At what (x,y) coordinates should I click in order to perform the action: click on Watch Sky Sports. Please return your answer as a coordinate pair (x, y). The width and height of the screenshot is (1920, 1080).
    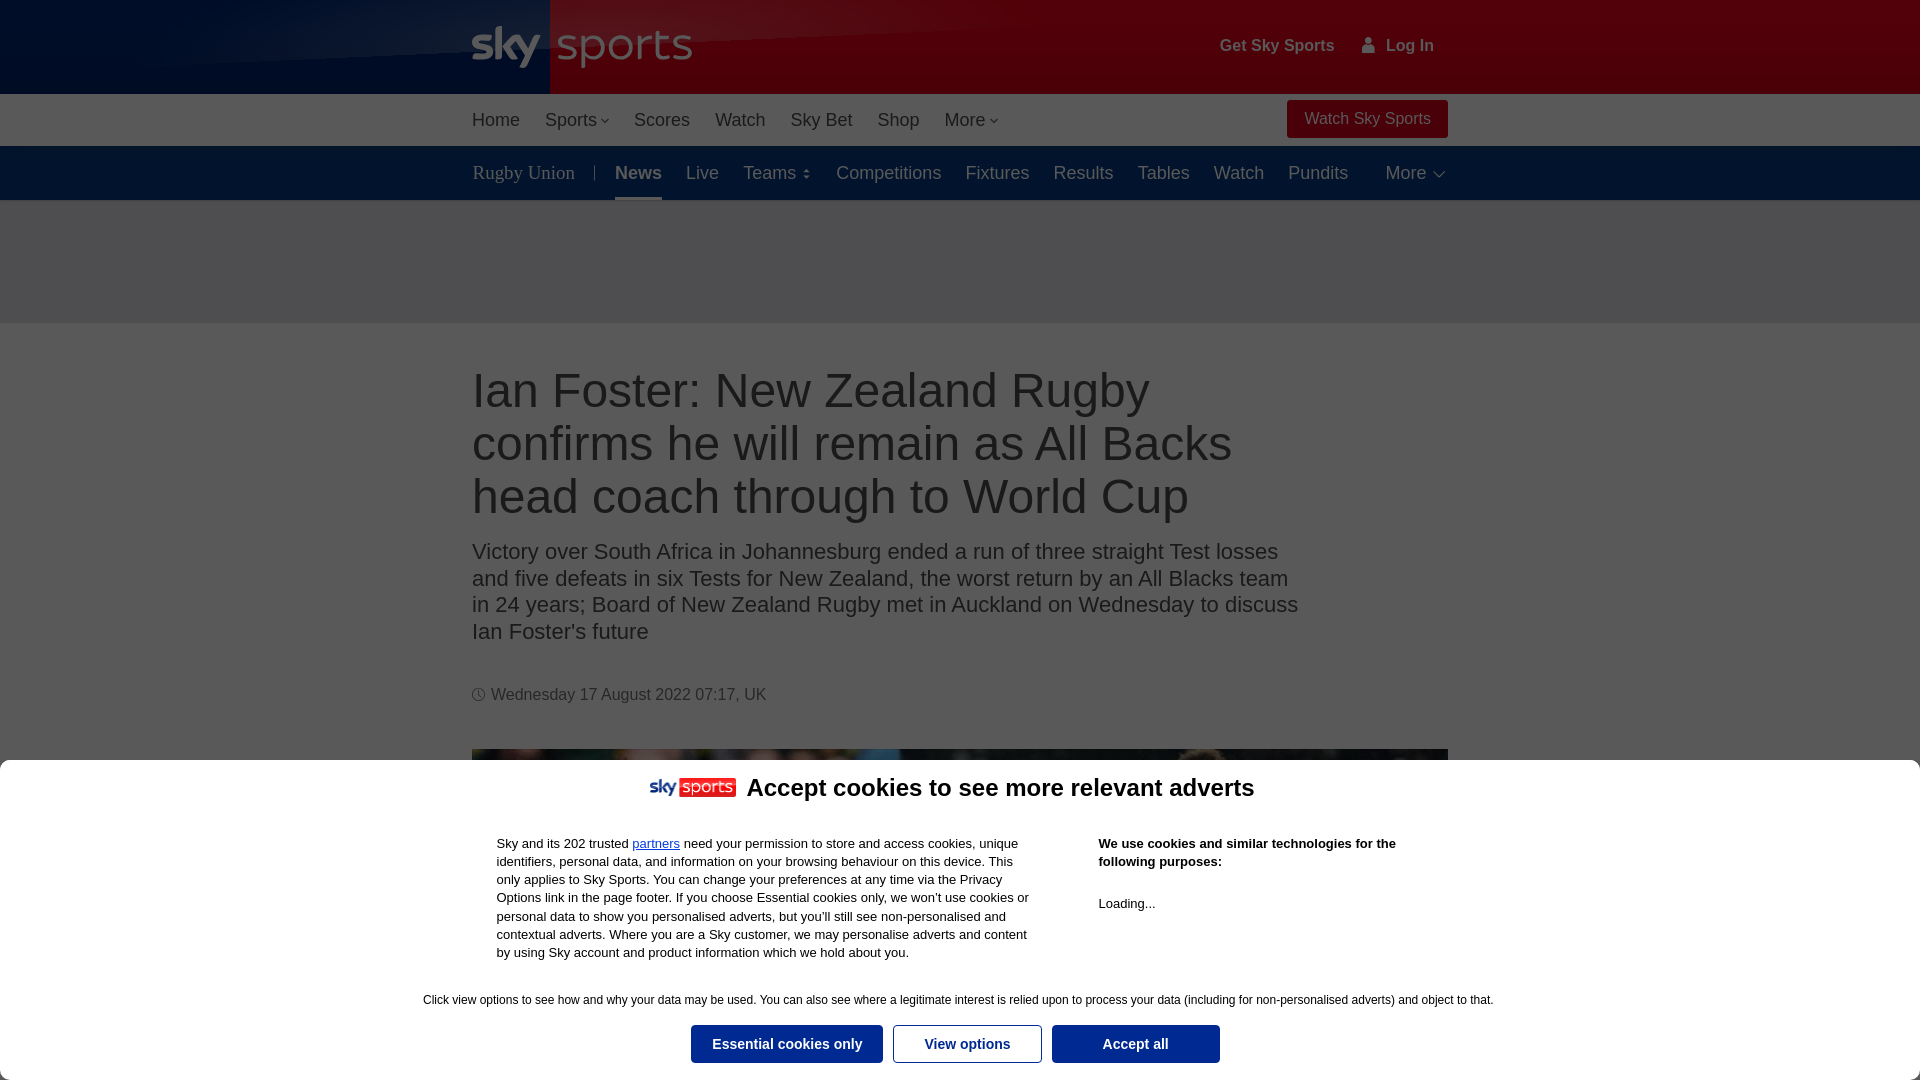
    Looking at the image, I should click on (1366, 119).